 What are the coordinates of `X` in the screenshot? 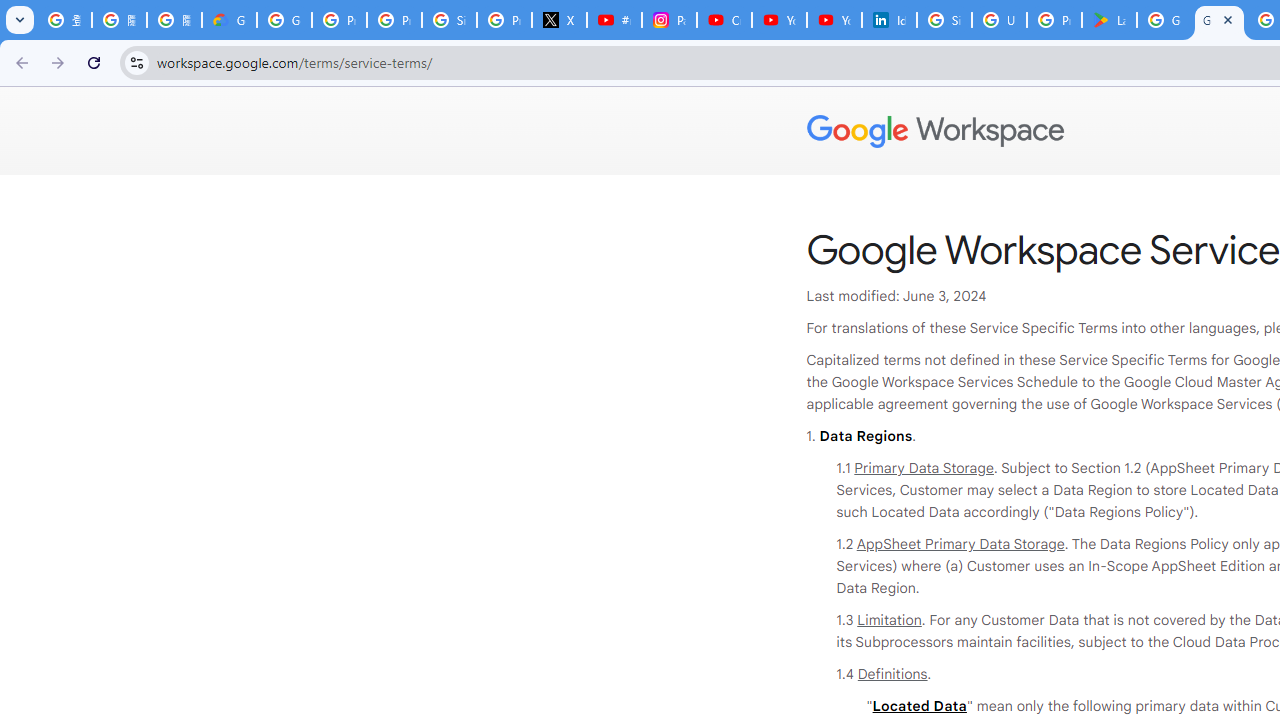 It's located at (560, 20).